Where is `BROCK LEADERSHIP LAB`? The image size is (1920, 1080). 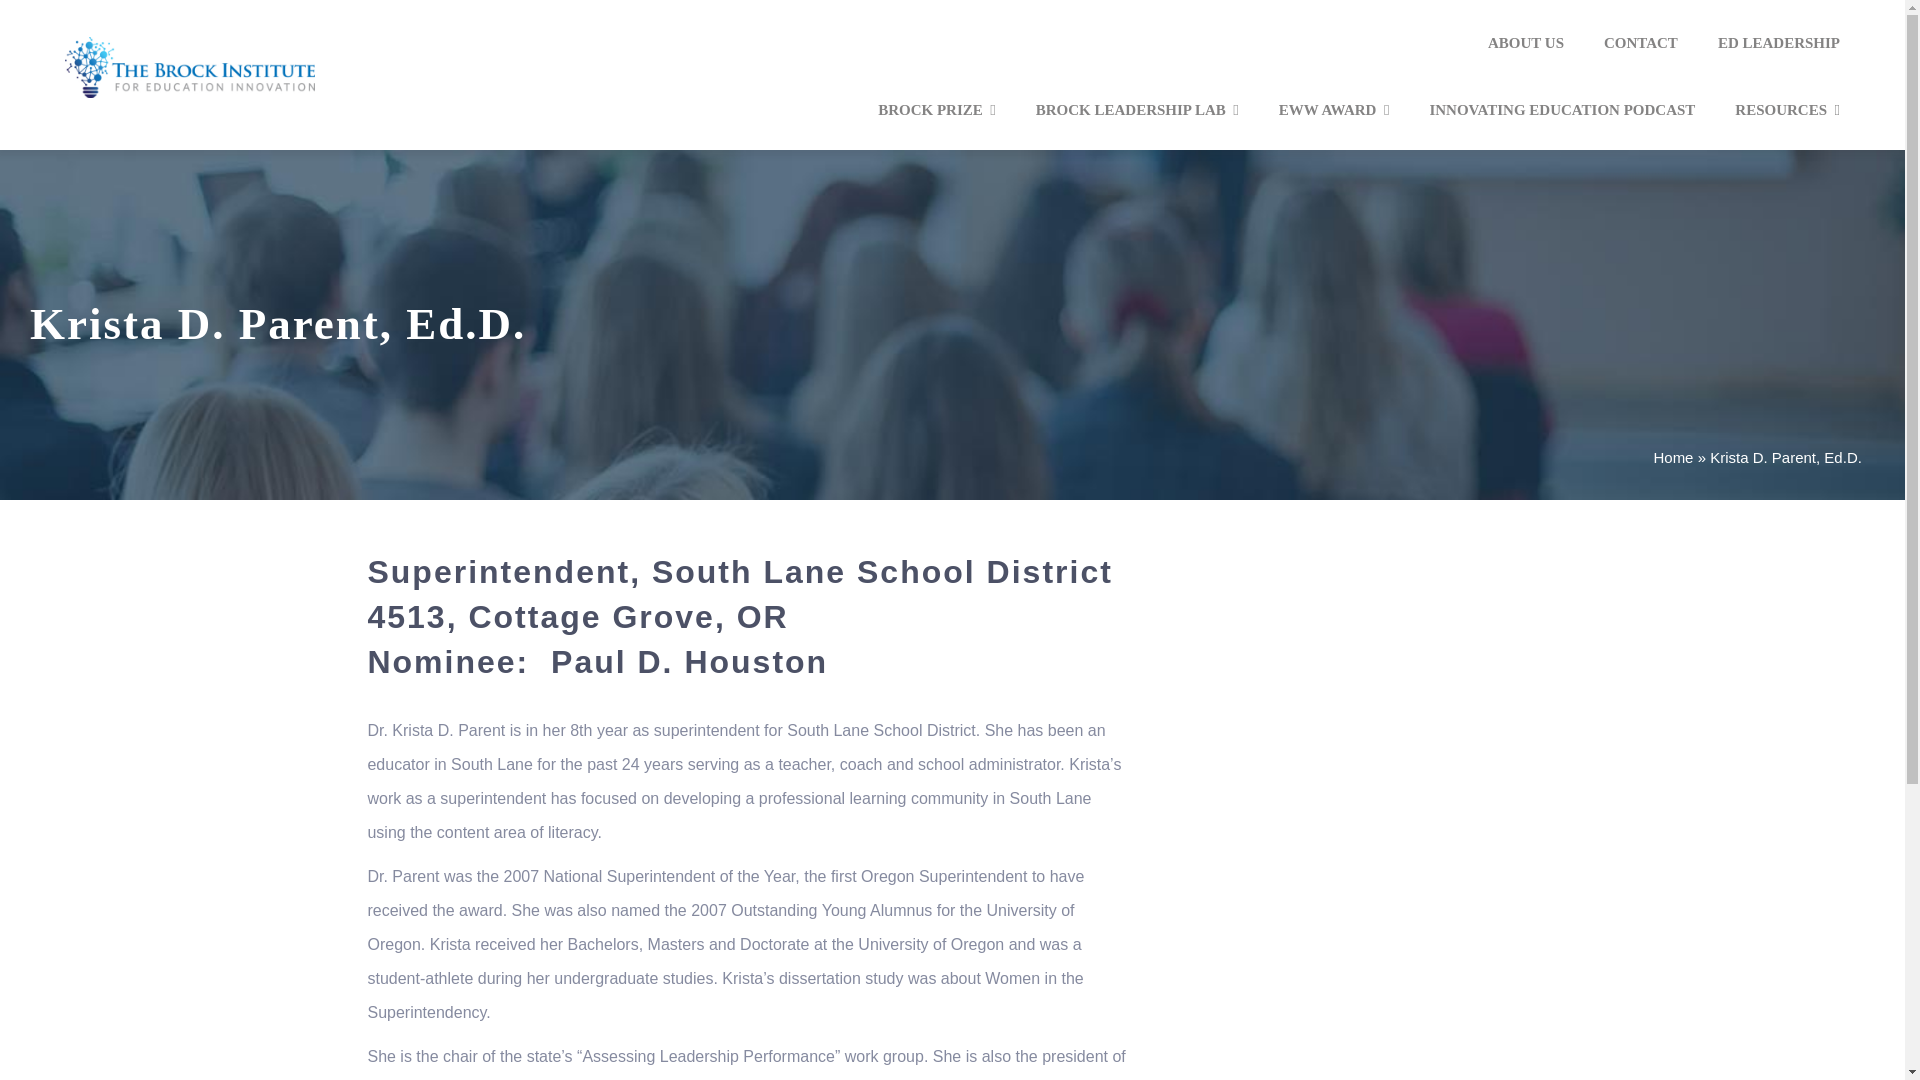 BROCK LEADERSHIP LAB is located at coordinates (1137, 100).